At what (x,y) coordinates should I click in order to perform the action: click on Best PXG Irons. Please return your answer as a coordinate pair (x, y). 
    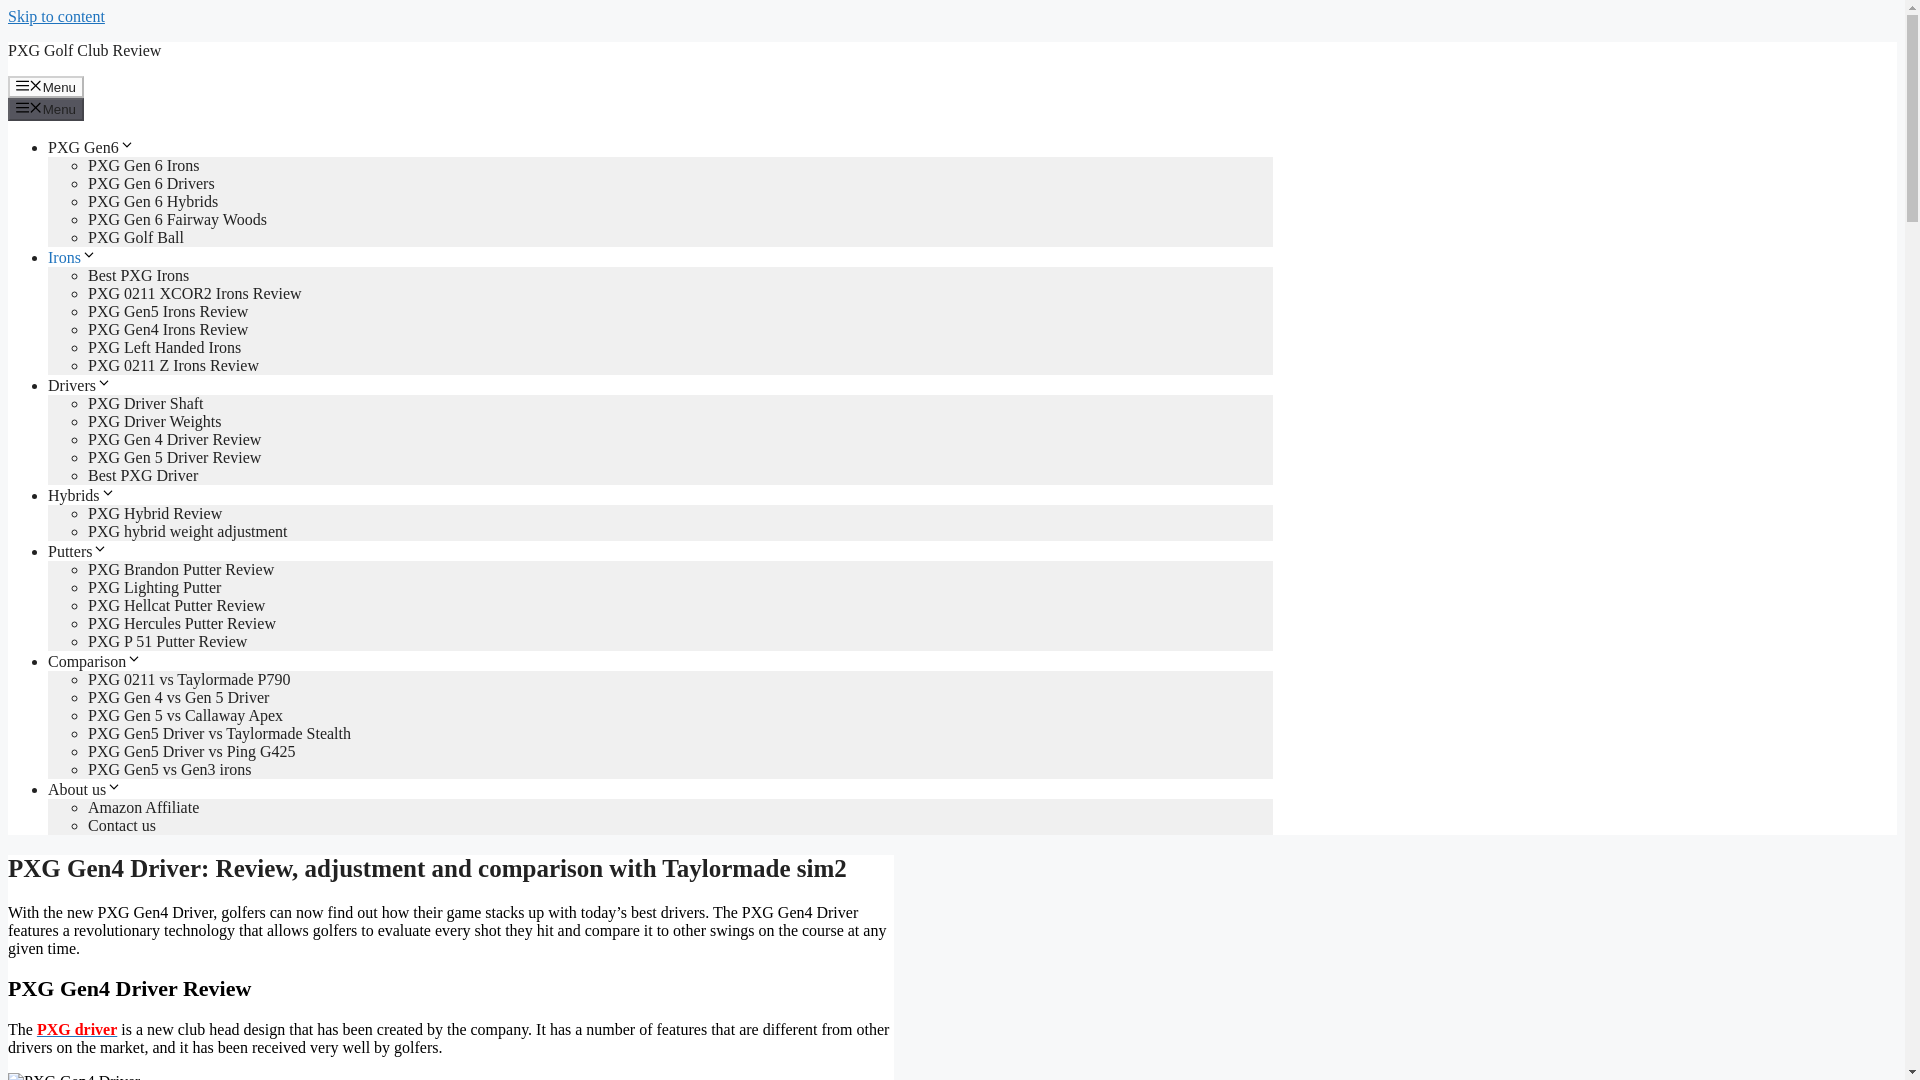
    Looking at the image, I should click on (138, 275).